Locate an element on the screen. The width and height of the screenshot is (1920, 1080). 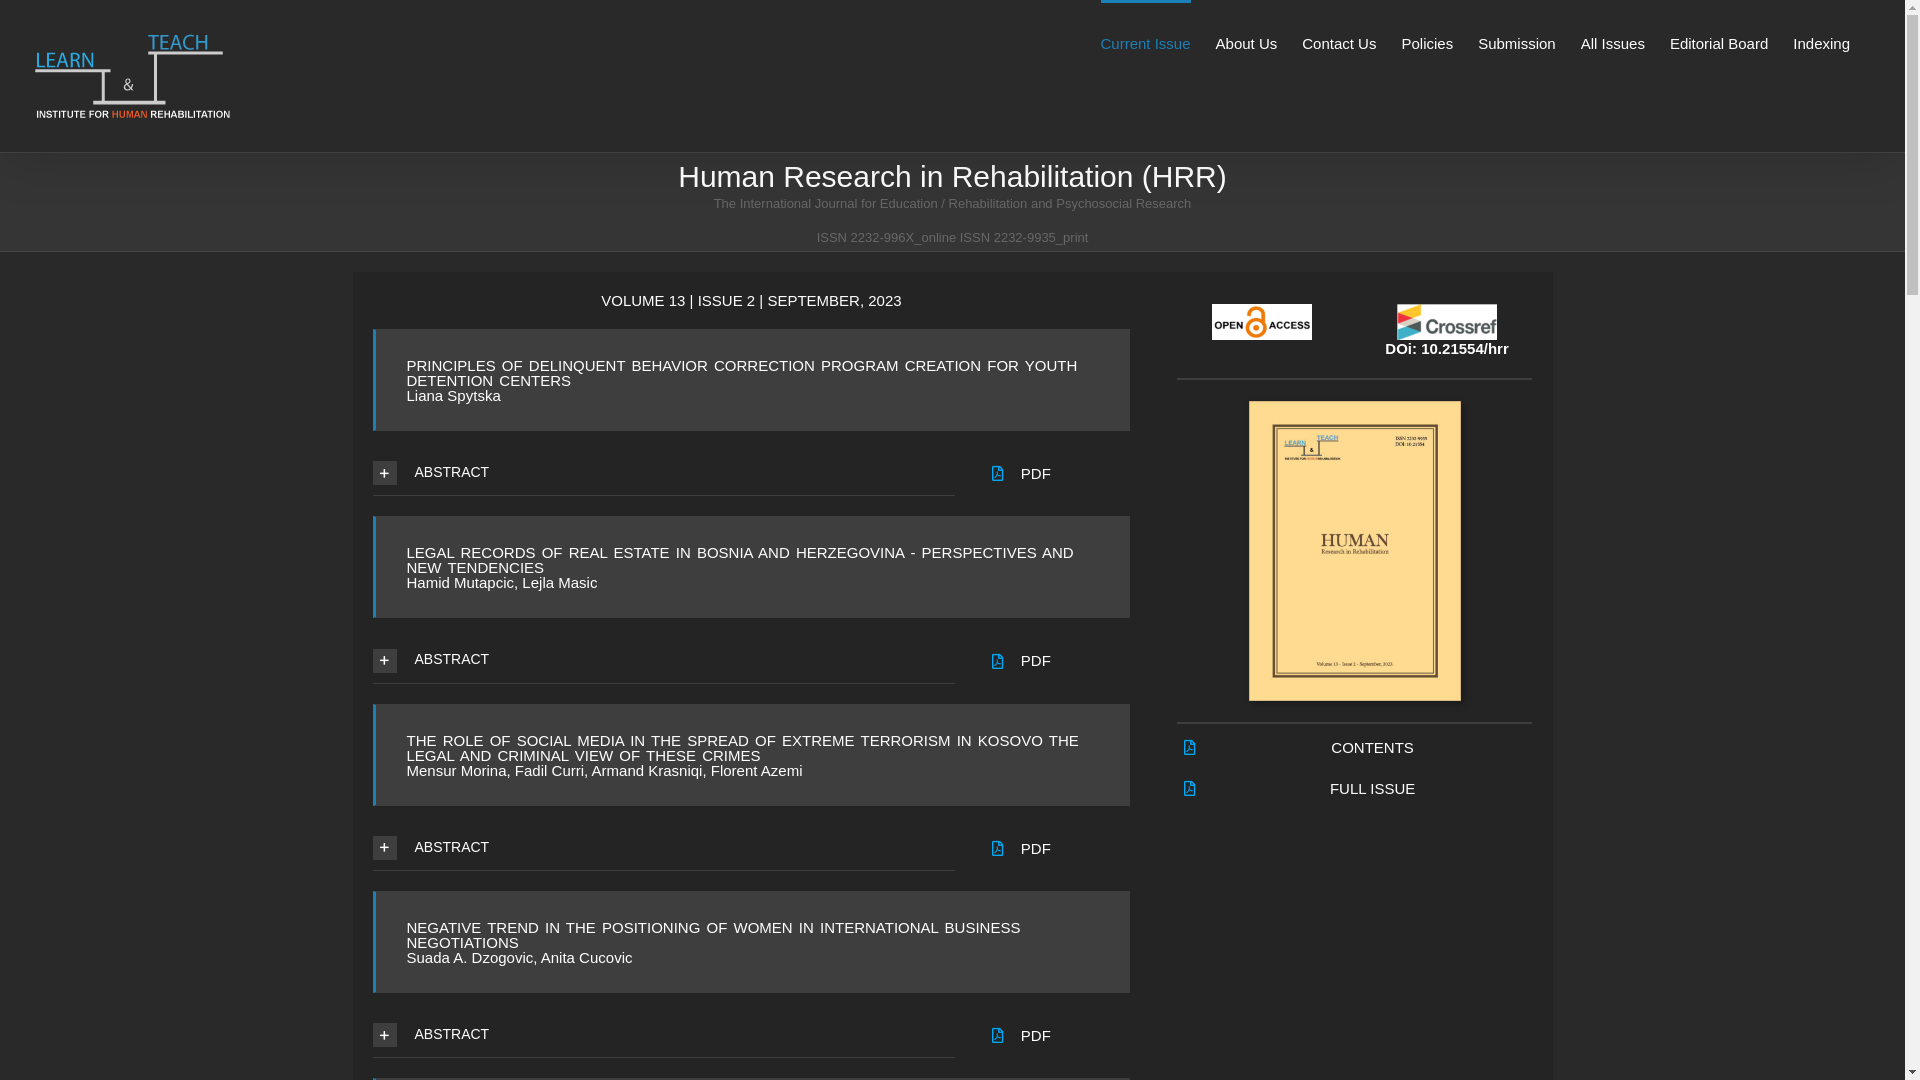
CONTENTS is located at coordinates (1372, 748).